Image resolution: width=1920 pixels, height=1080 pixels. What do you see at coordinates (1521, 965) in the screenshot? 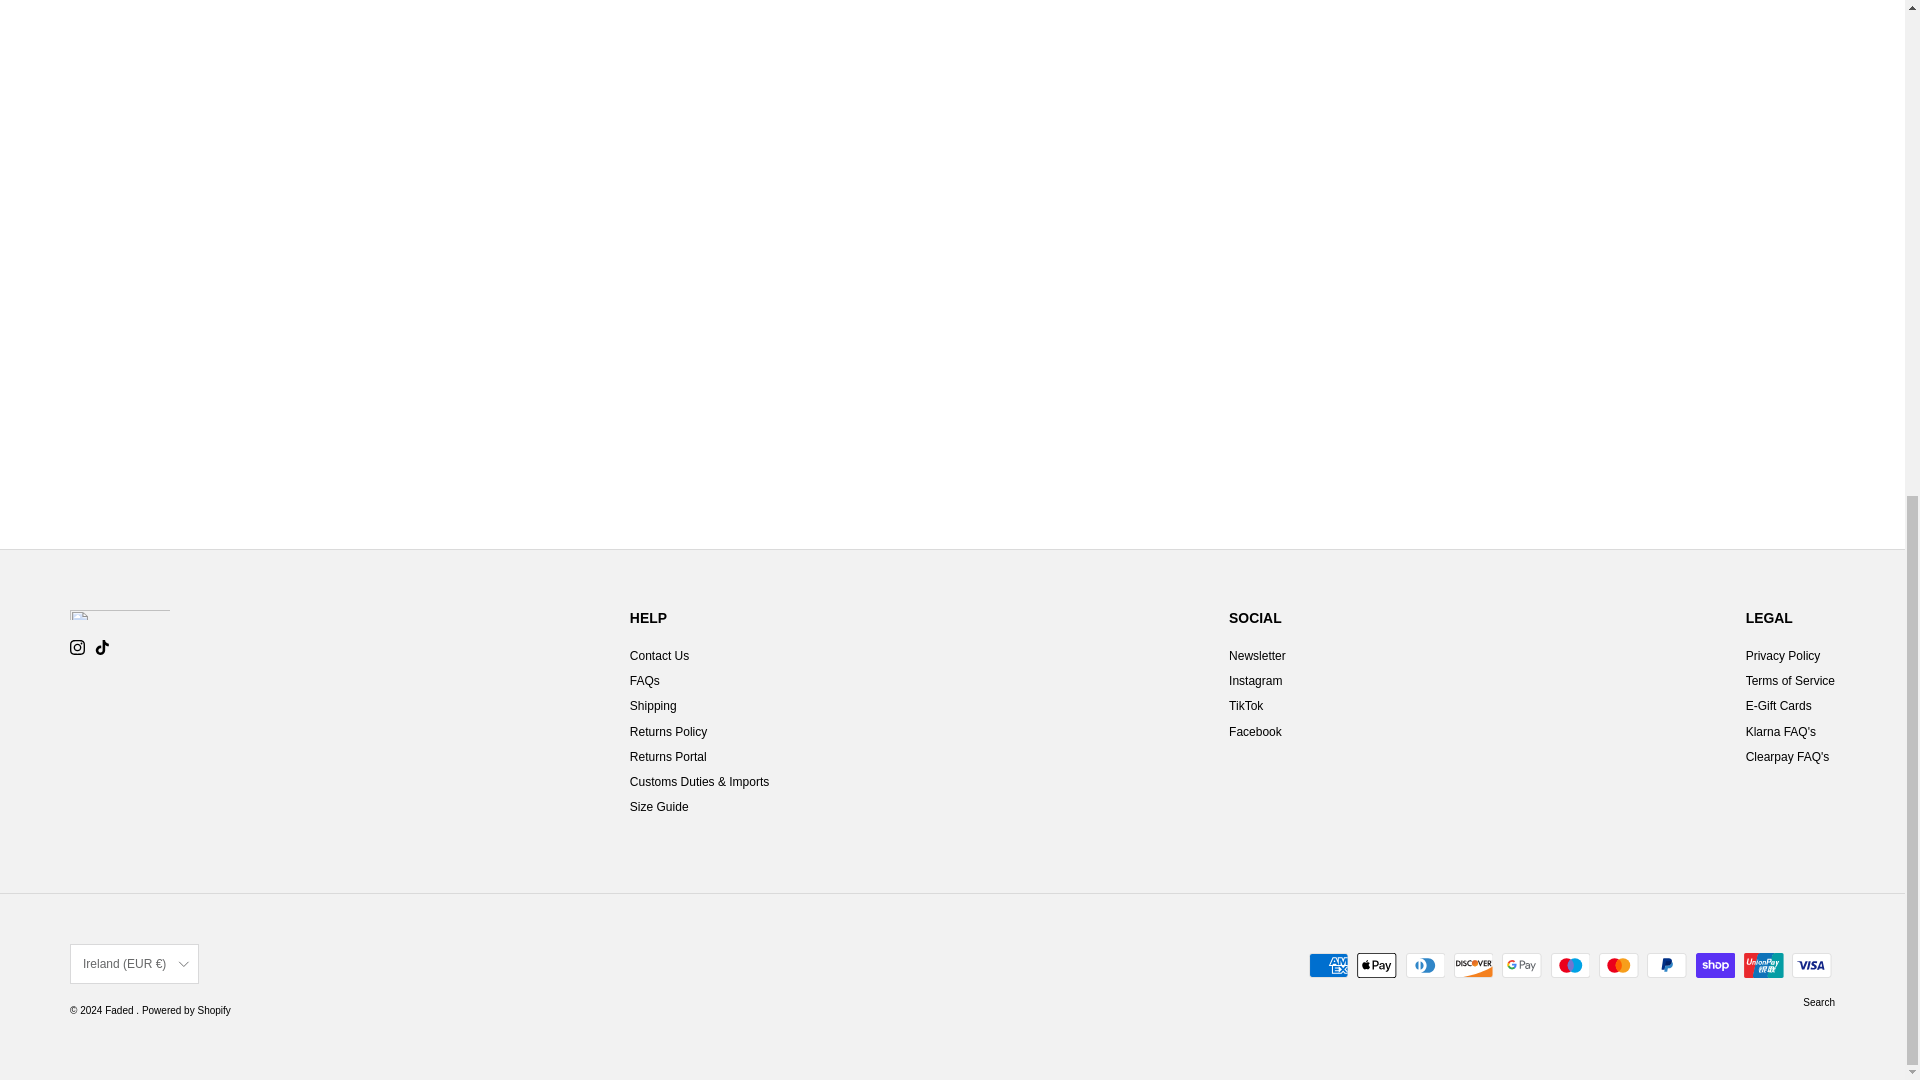
I see `Google Pay` at bounding box center [1521, 965].